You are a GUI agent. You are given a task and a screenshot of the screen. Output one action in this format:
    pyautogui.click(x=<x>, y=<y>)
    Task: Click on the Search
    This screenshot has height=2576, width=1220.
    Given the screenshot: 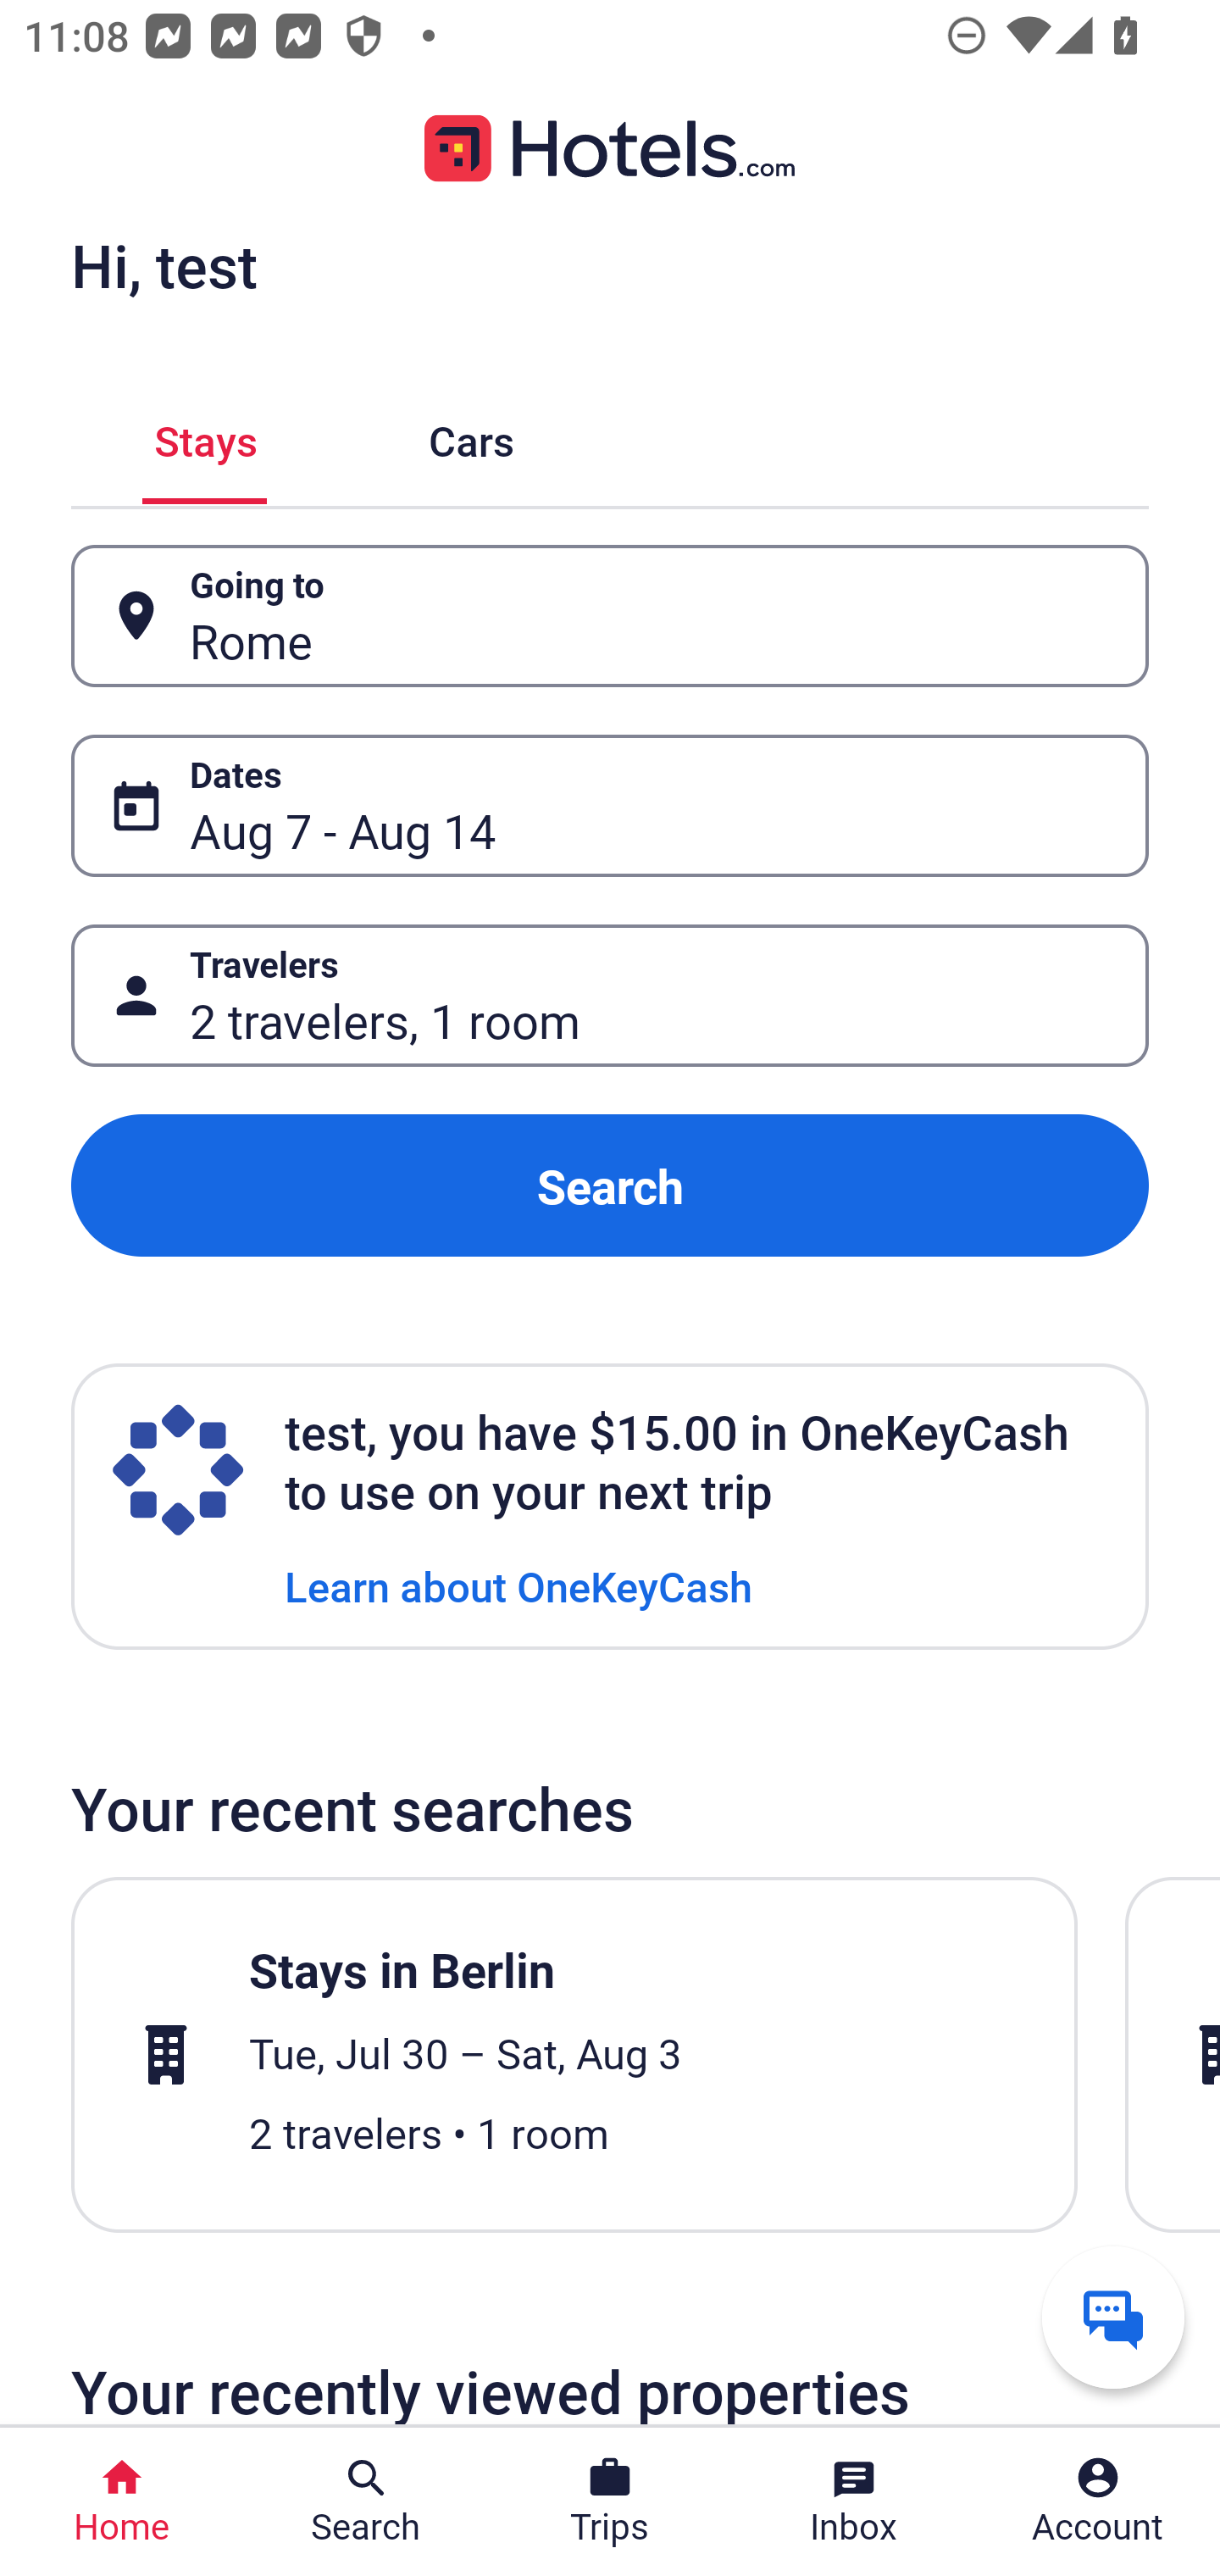 What is the action you would take?
    pyautogui.click(x=610, y=1186)
    